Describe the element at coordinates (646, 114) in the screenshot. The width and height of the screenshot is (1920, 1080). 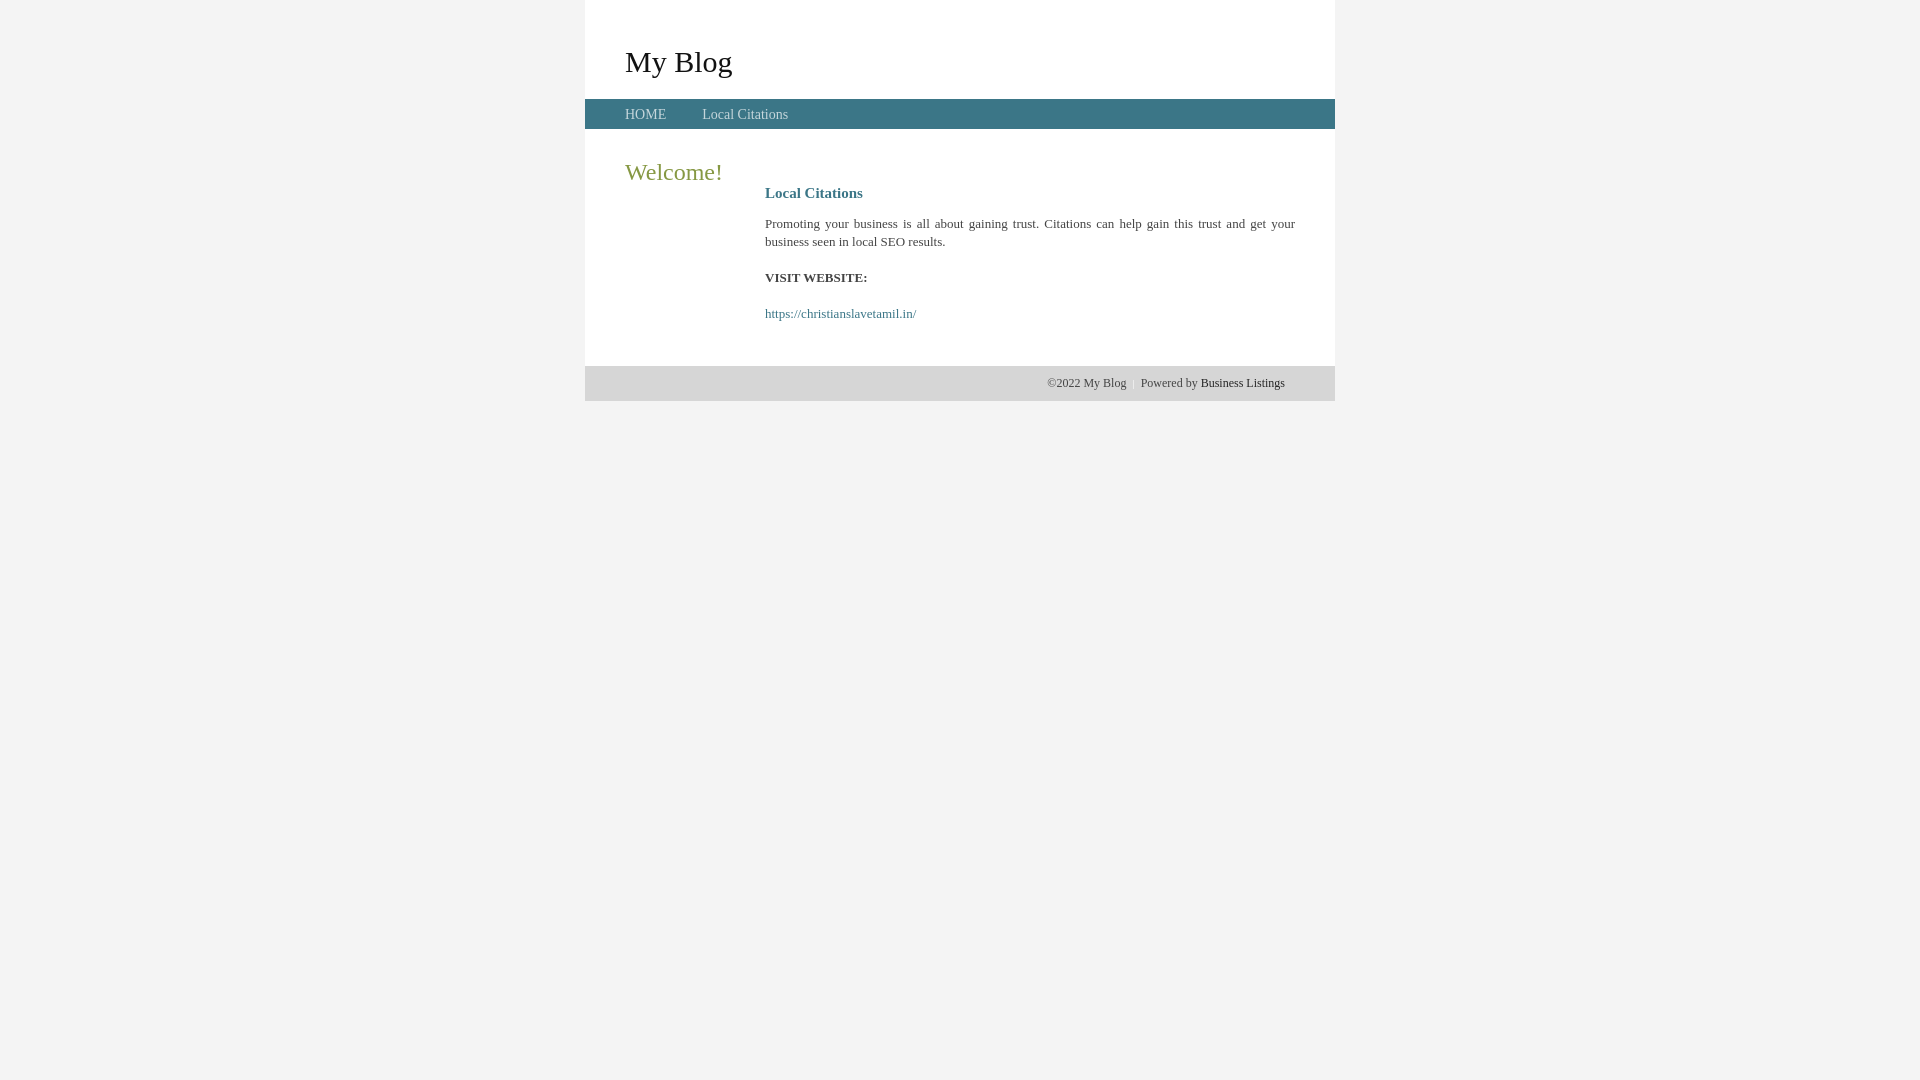
I see `HOME` at that location.